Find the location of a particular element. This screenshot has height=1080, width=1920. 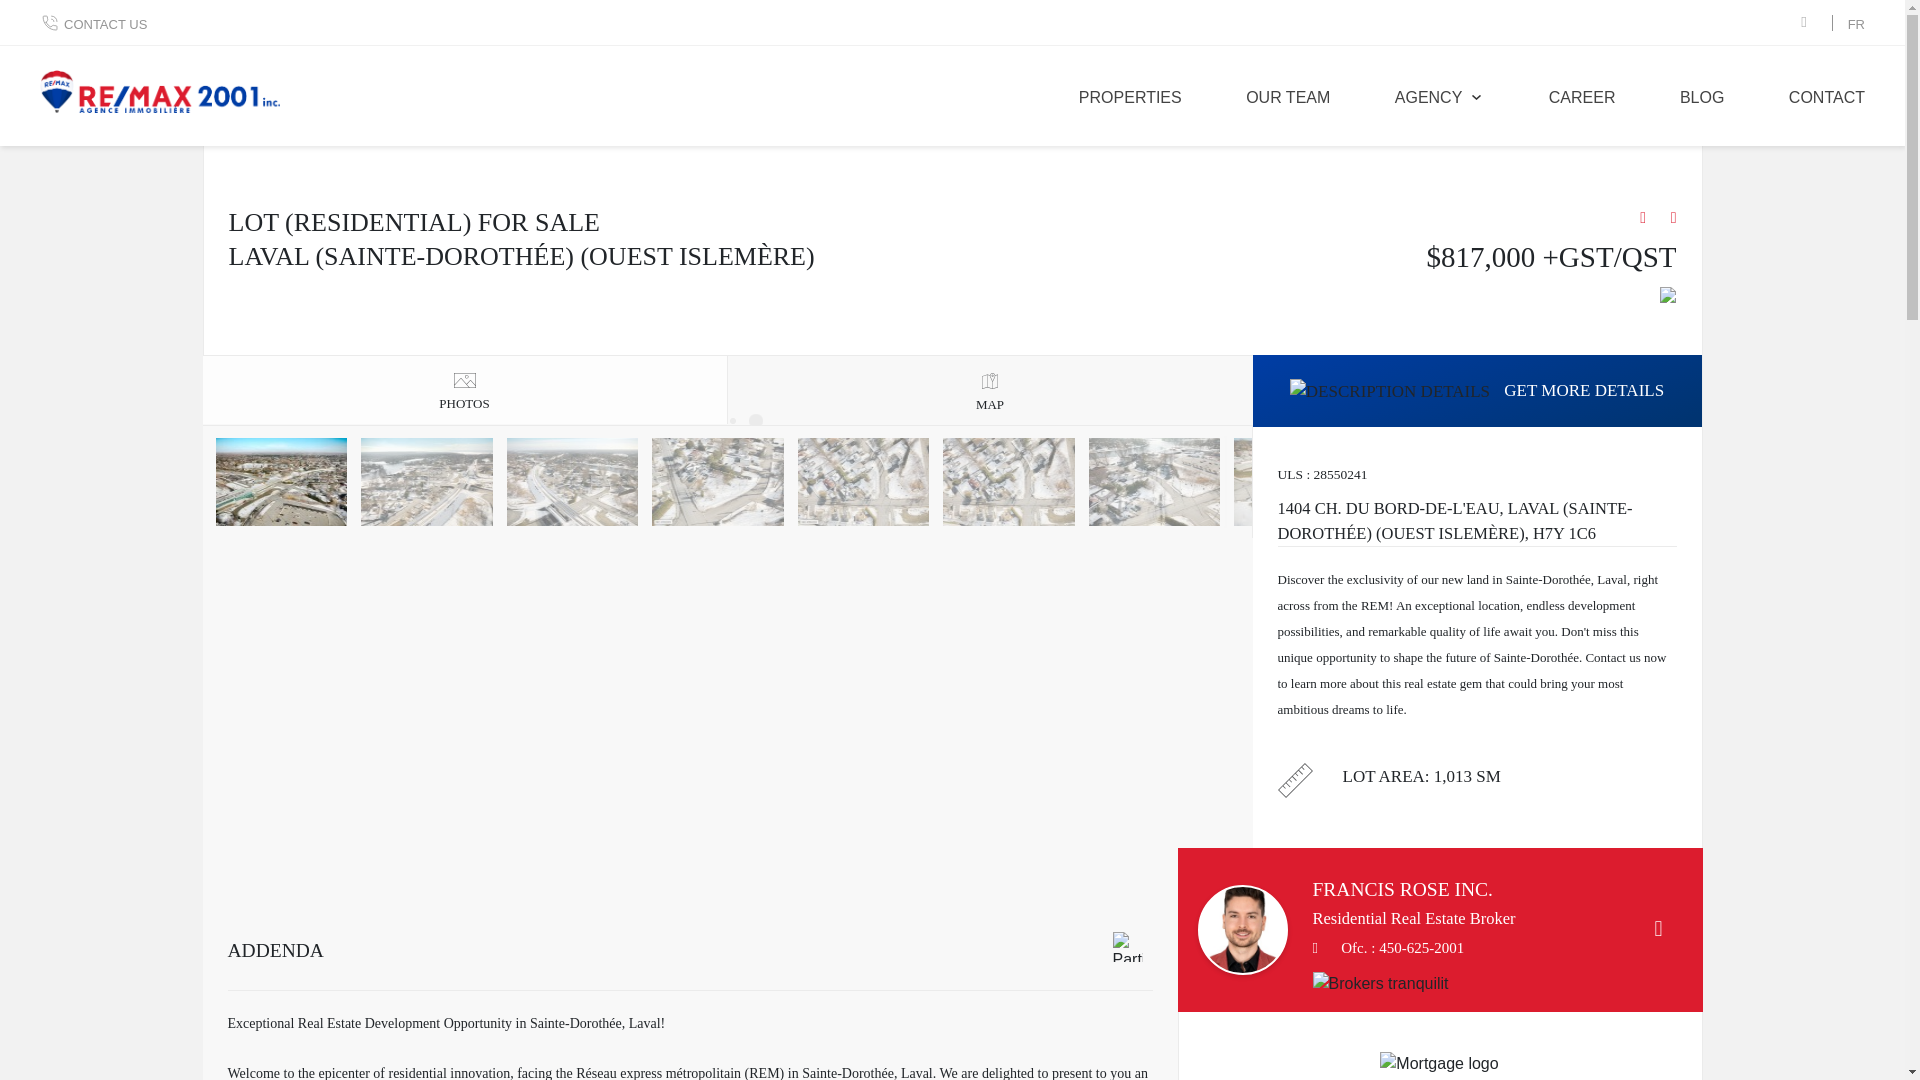

CONTACT is located at coordinates (1826, 96).